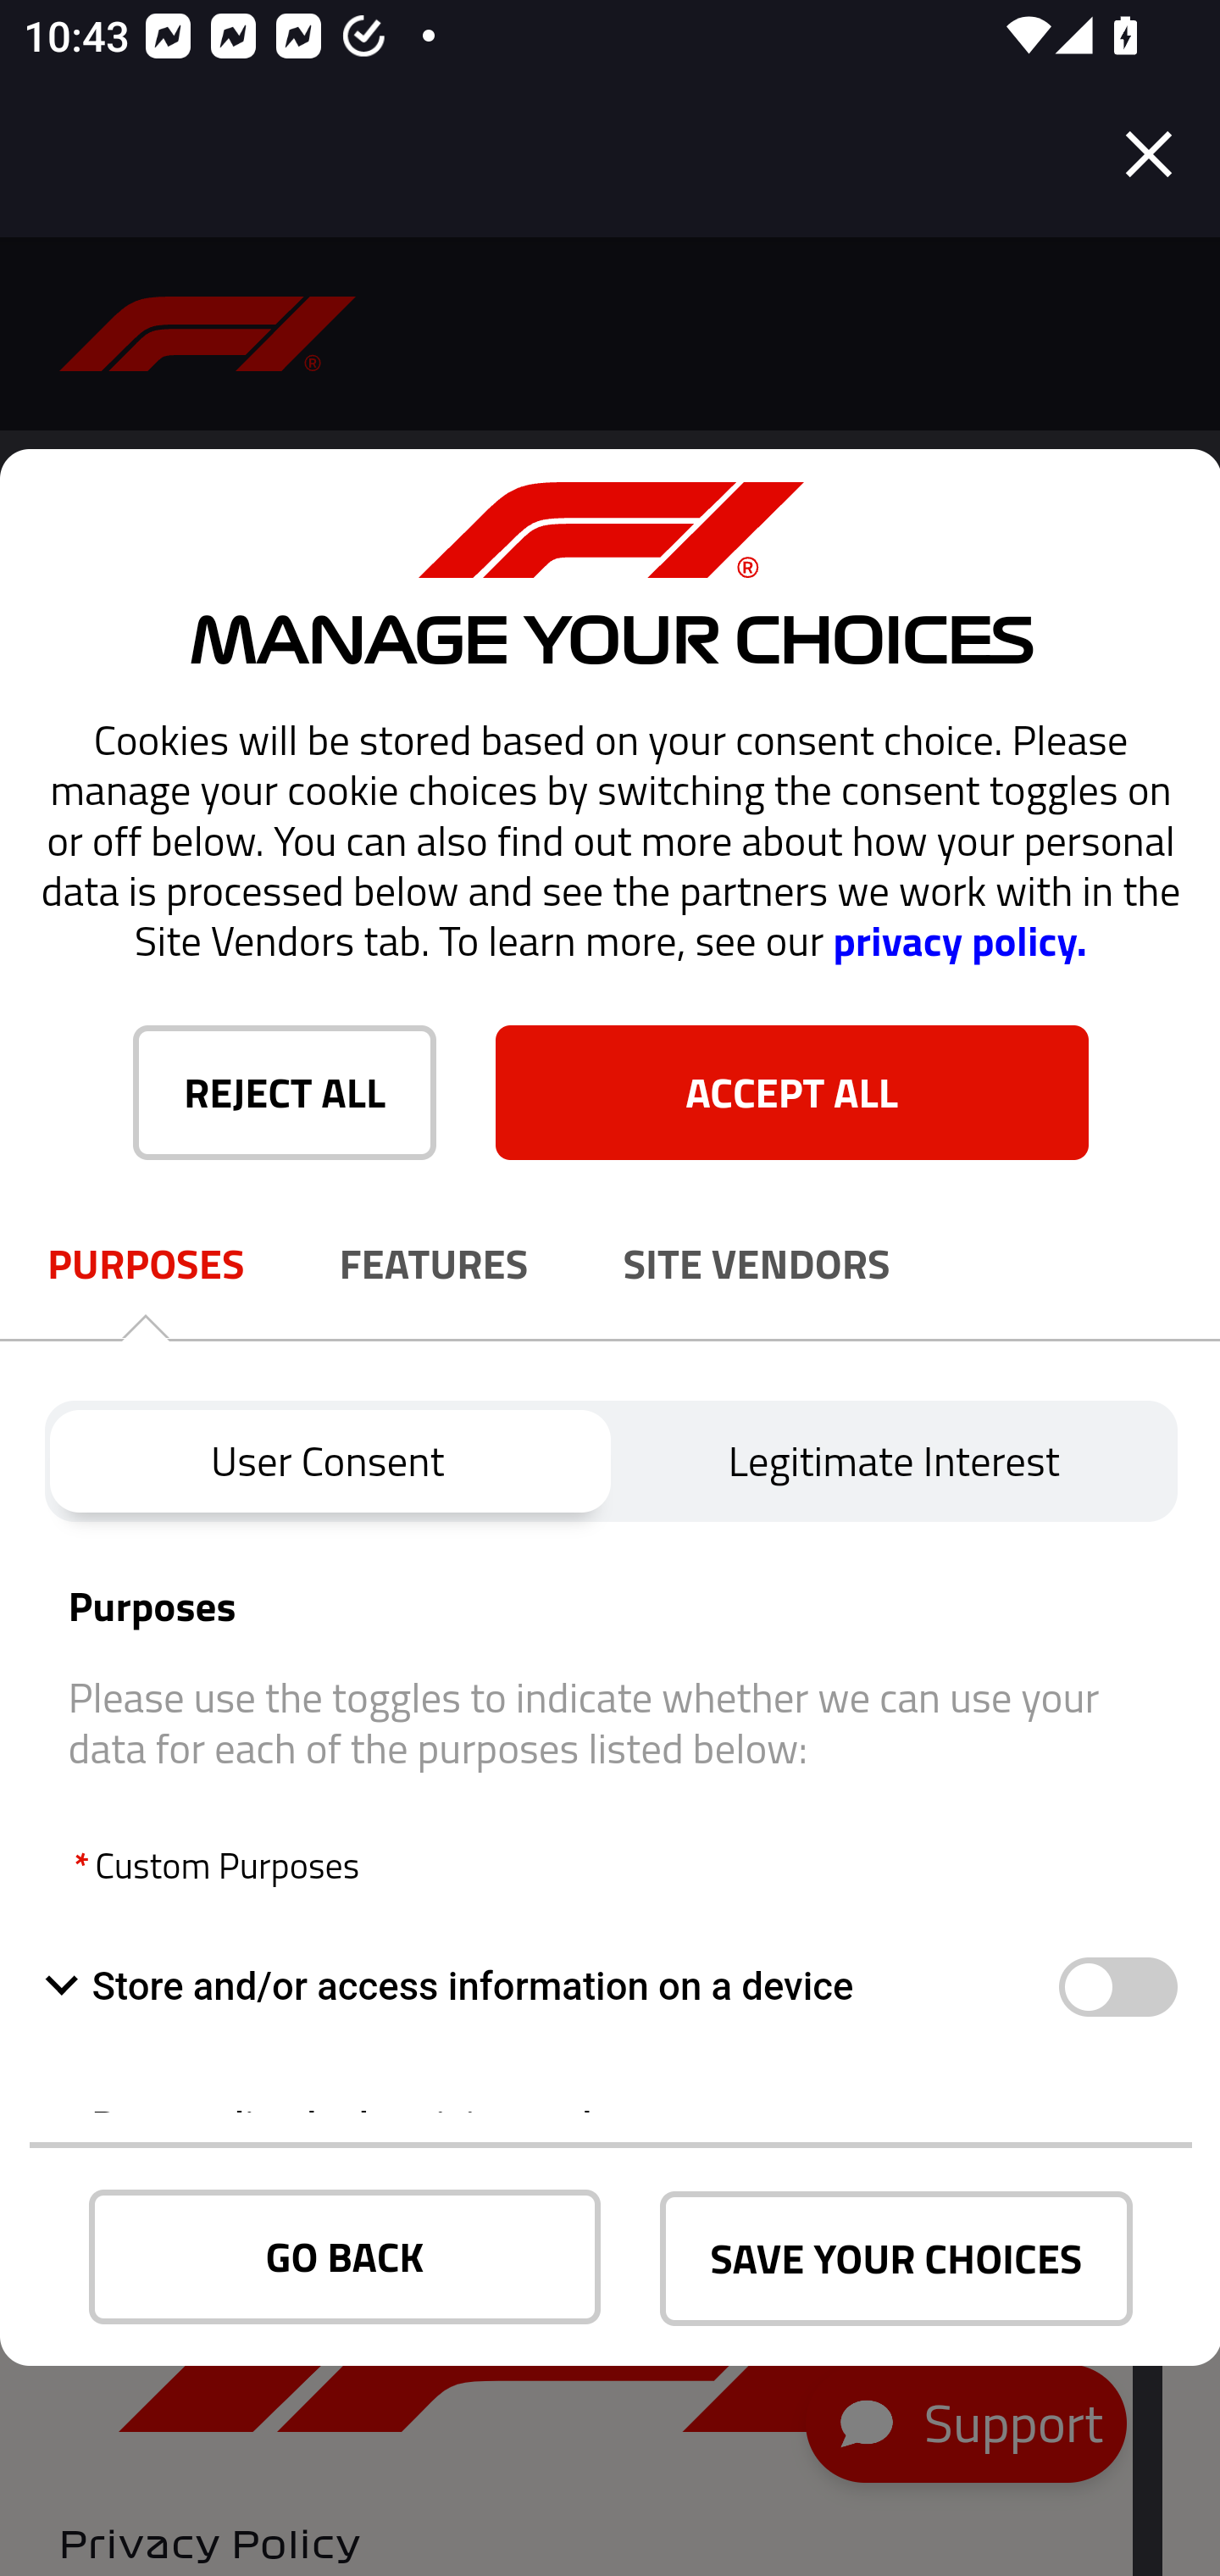 The height and width of the screenshot is (2576, 1220). I want to click on Store and/or access information on a device, so click(551, 1986).